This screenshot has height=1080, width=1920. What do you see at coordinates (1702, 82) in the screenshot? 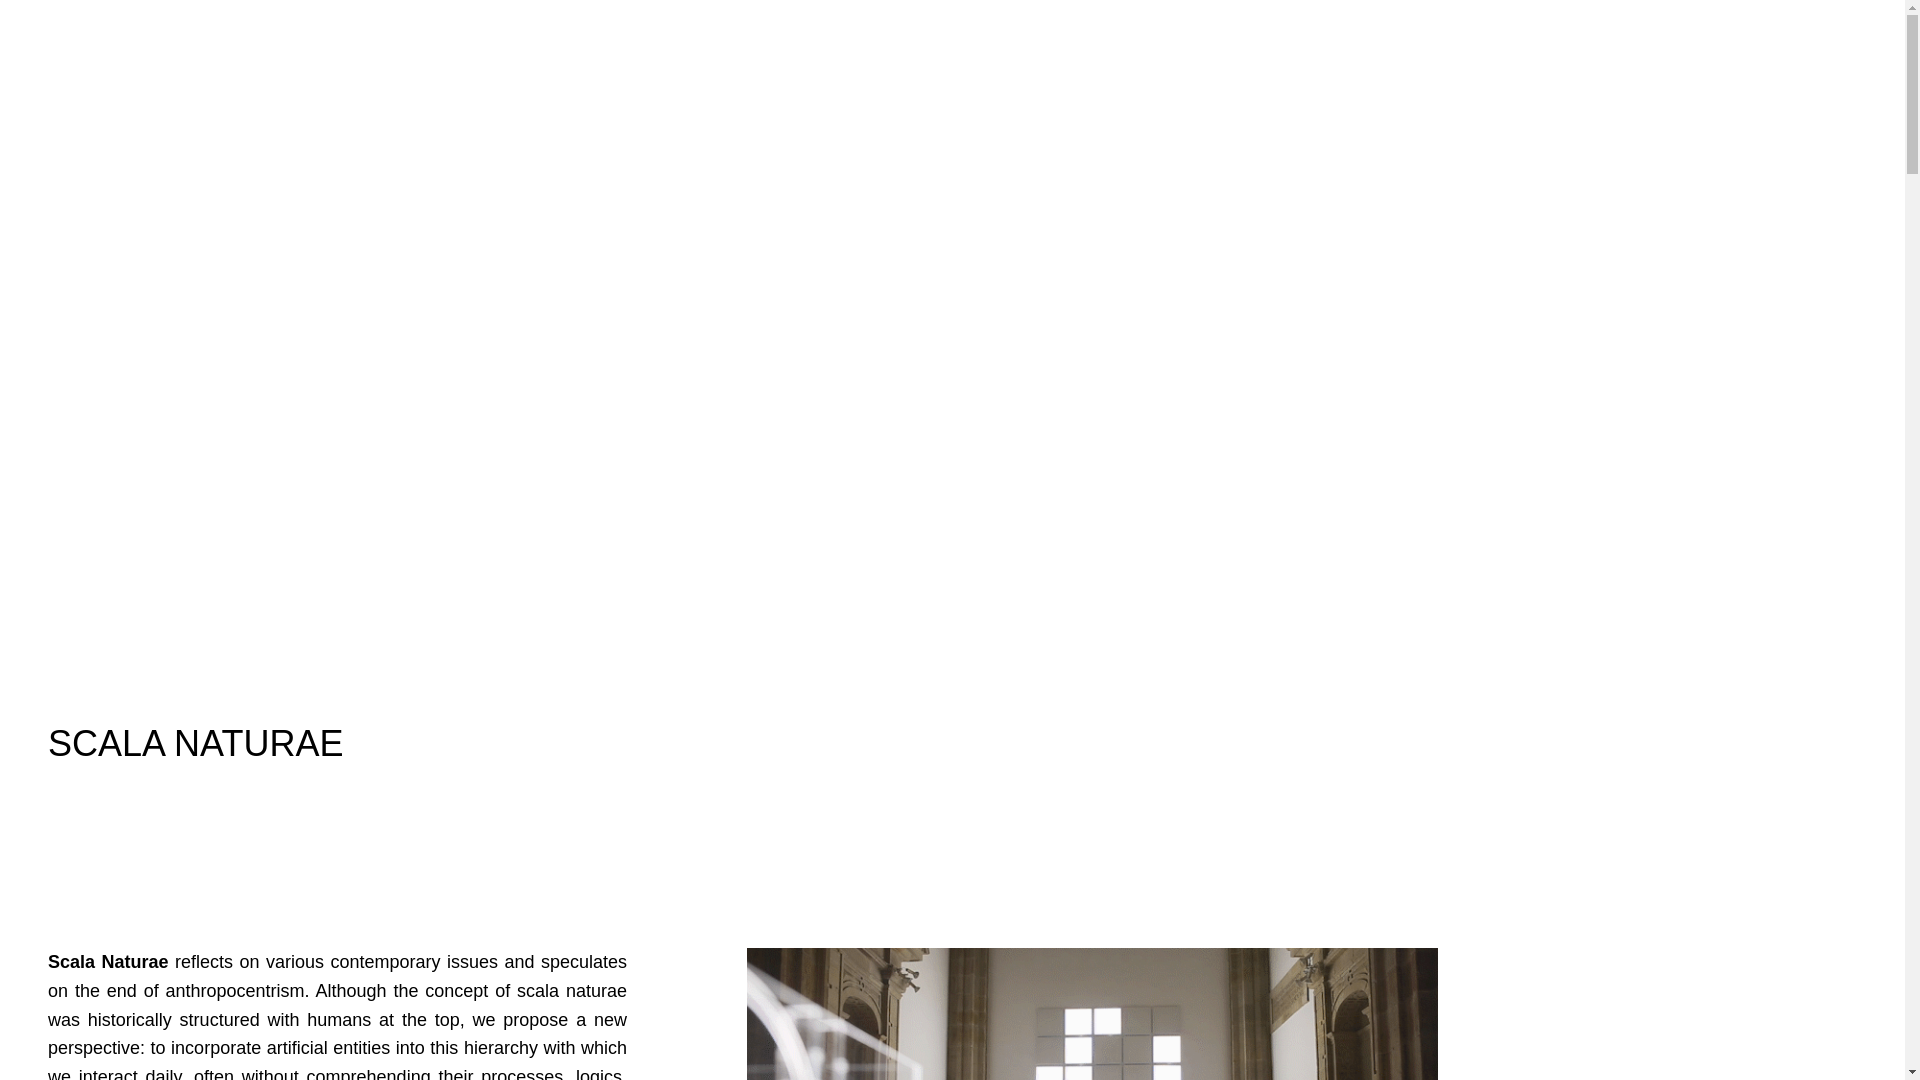
I see `SHOP` at bounding box center [1702, 82].